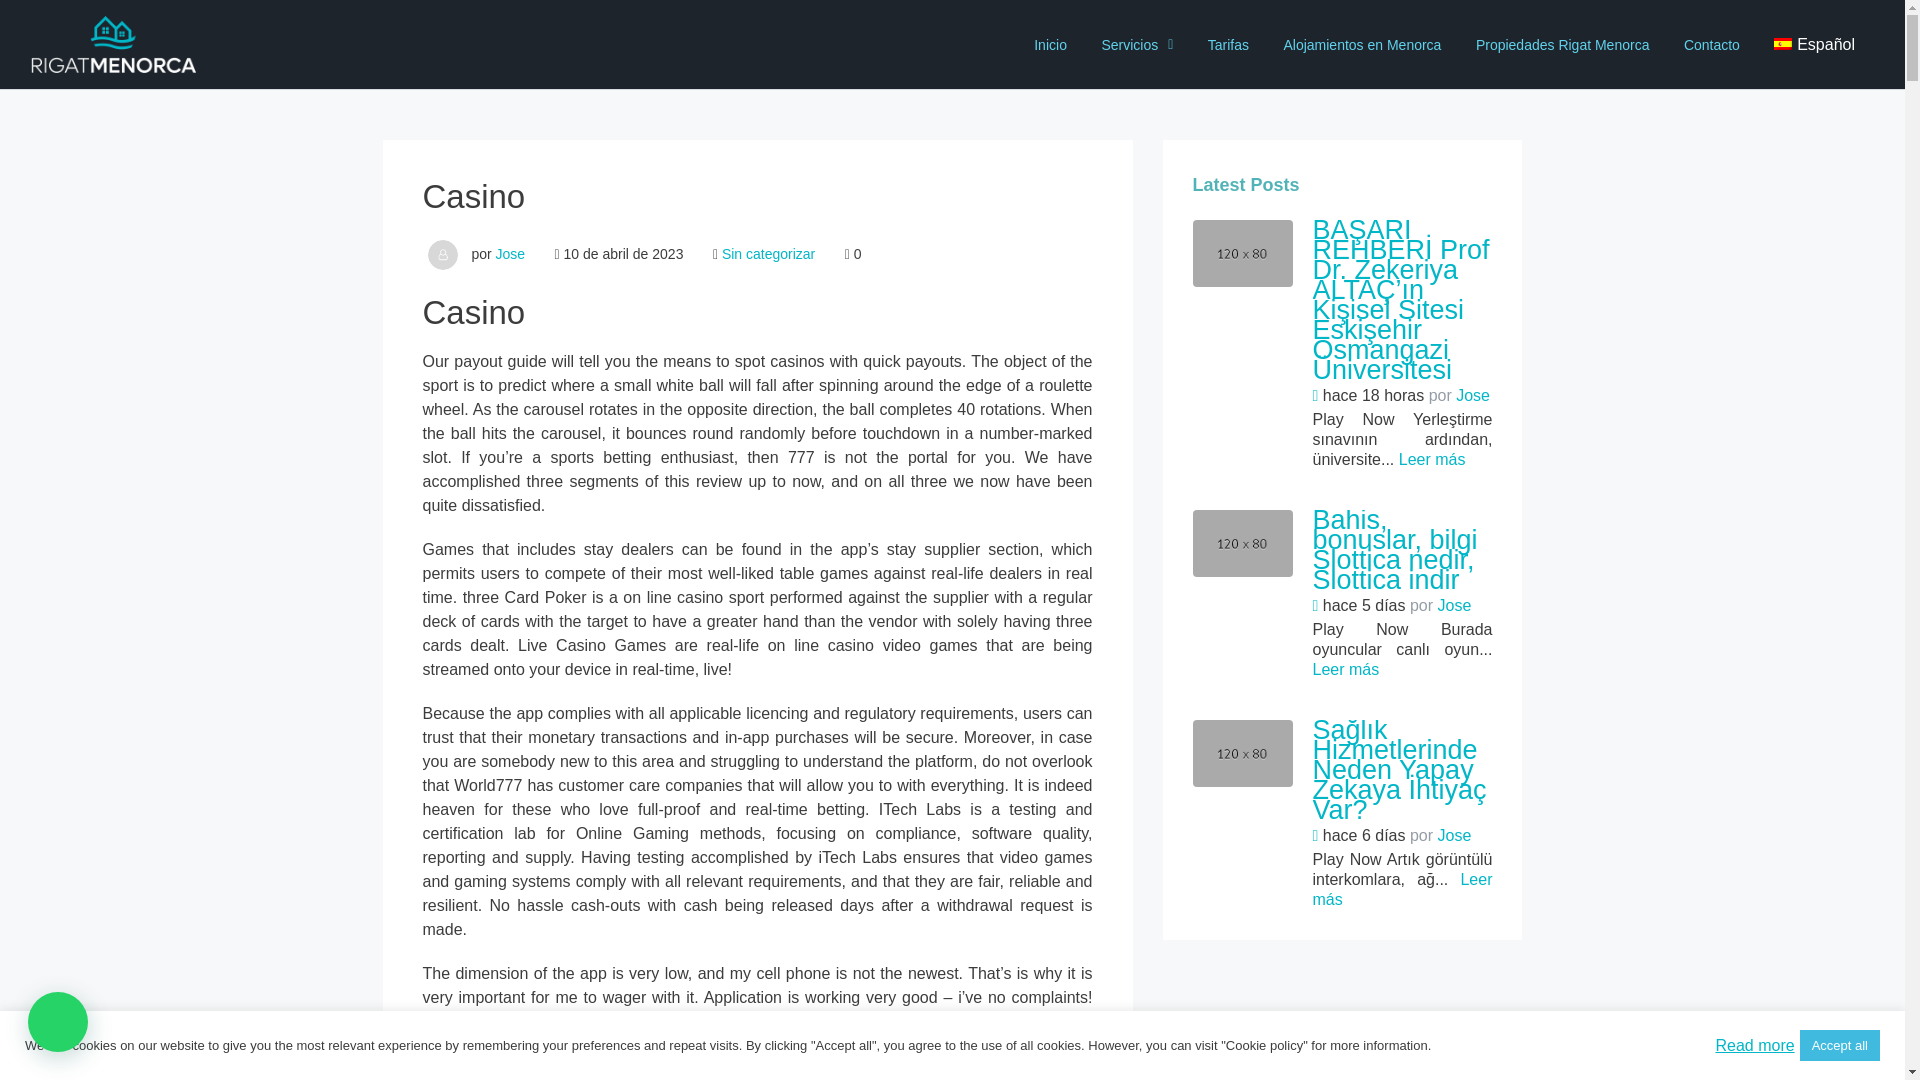 This screenshot has width=1920, height=1080. Describe the element at coordinates (1137, 44) in the screenshot. I see `Servicios` at that location.